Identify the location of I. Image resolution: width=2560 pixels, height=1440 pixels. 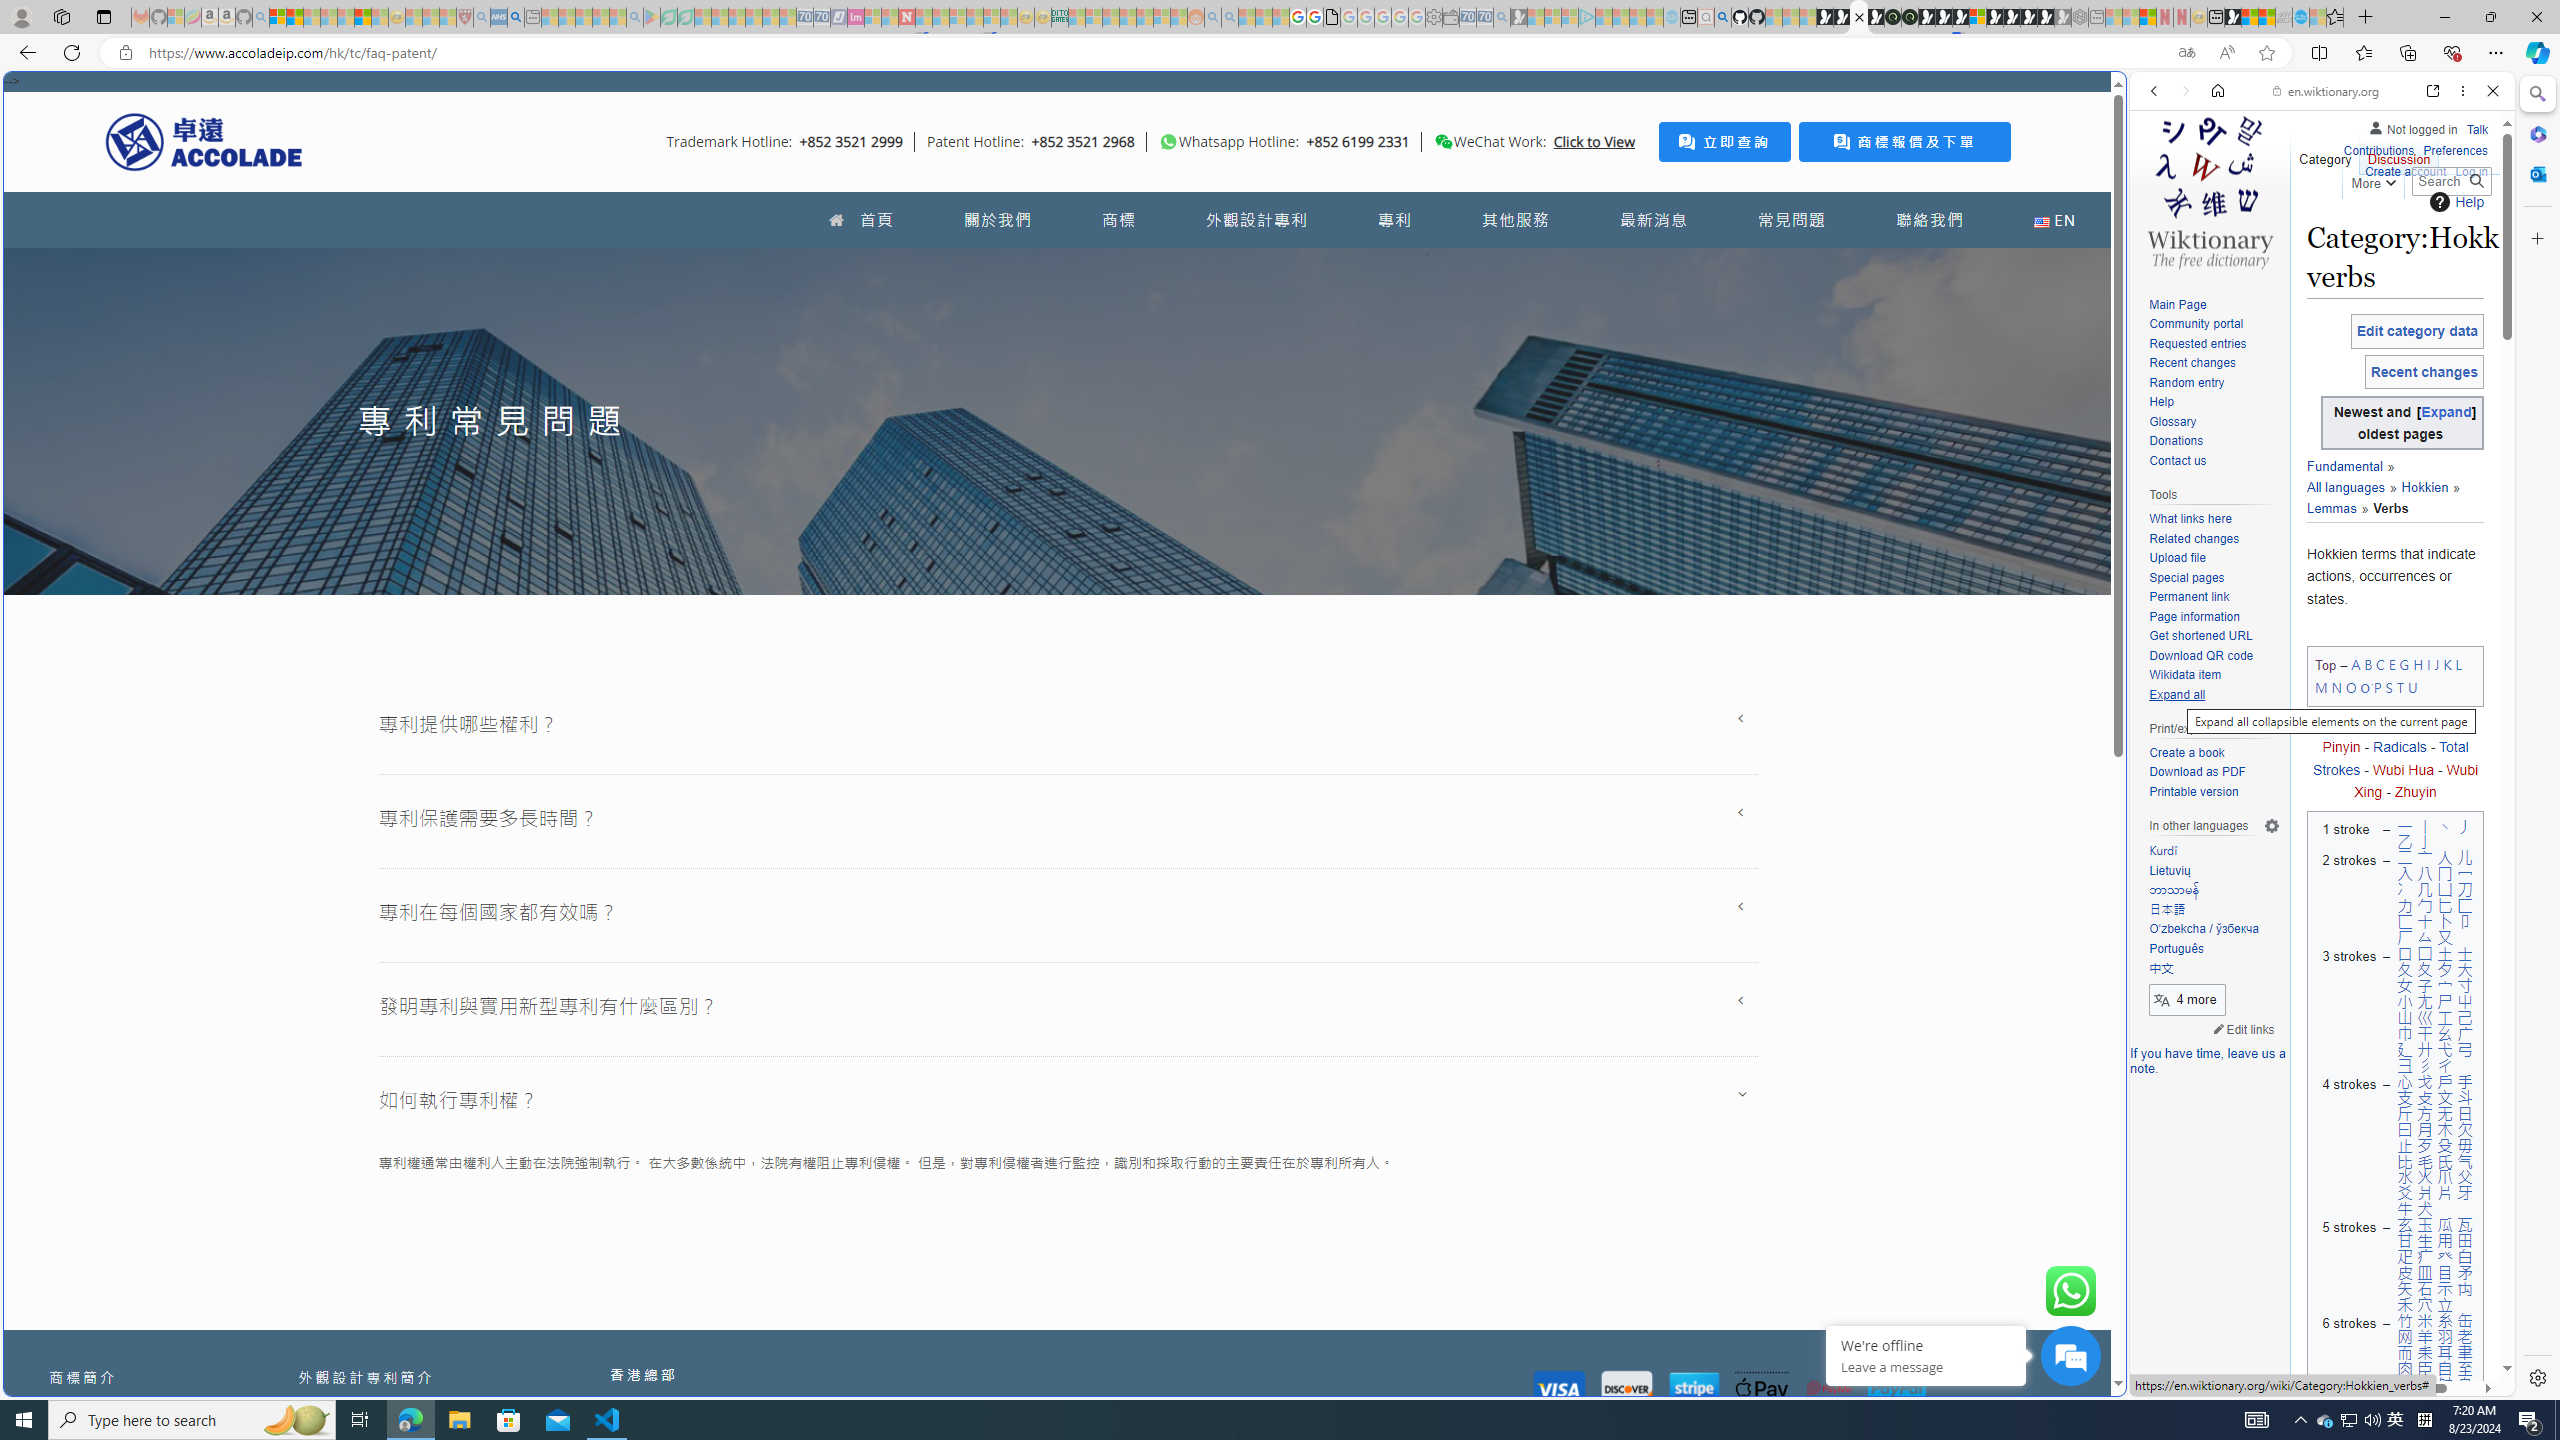
(2429, 664).